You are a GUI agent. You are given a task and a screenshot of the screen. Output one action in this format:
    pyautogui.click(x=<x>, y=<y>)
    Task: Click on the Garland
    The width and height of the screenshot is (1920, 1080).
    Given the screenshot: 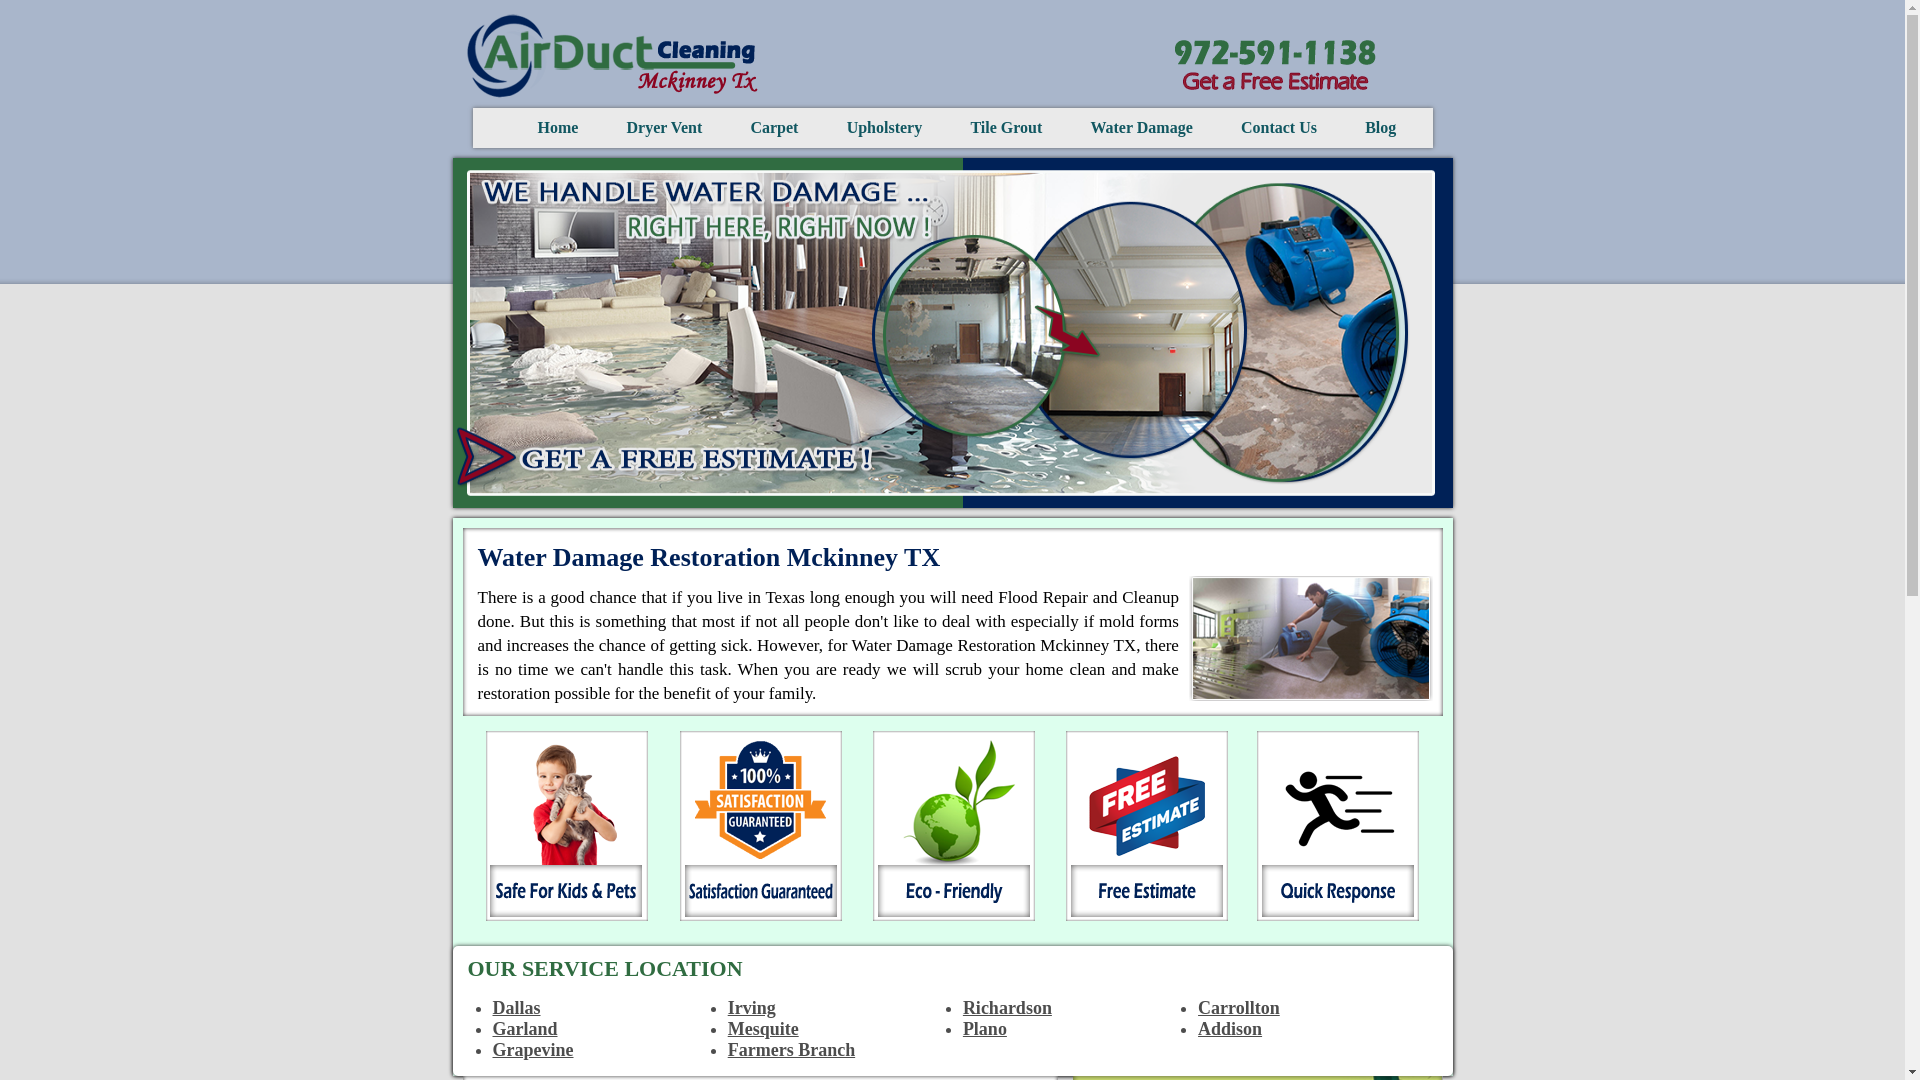 What is the action you would take?
    pyautogui.click(x=524, y=1028)
    